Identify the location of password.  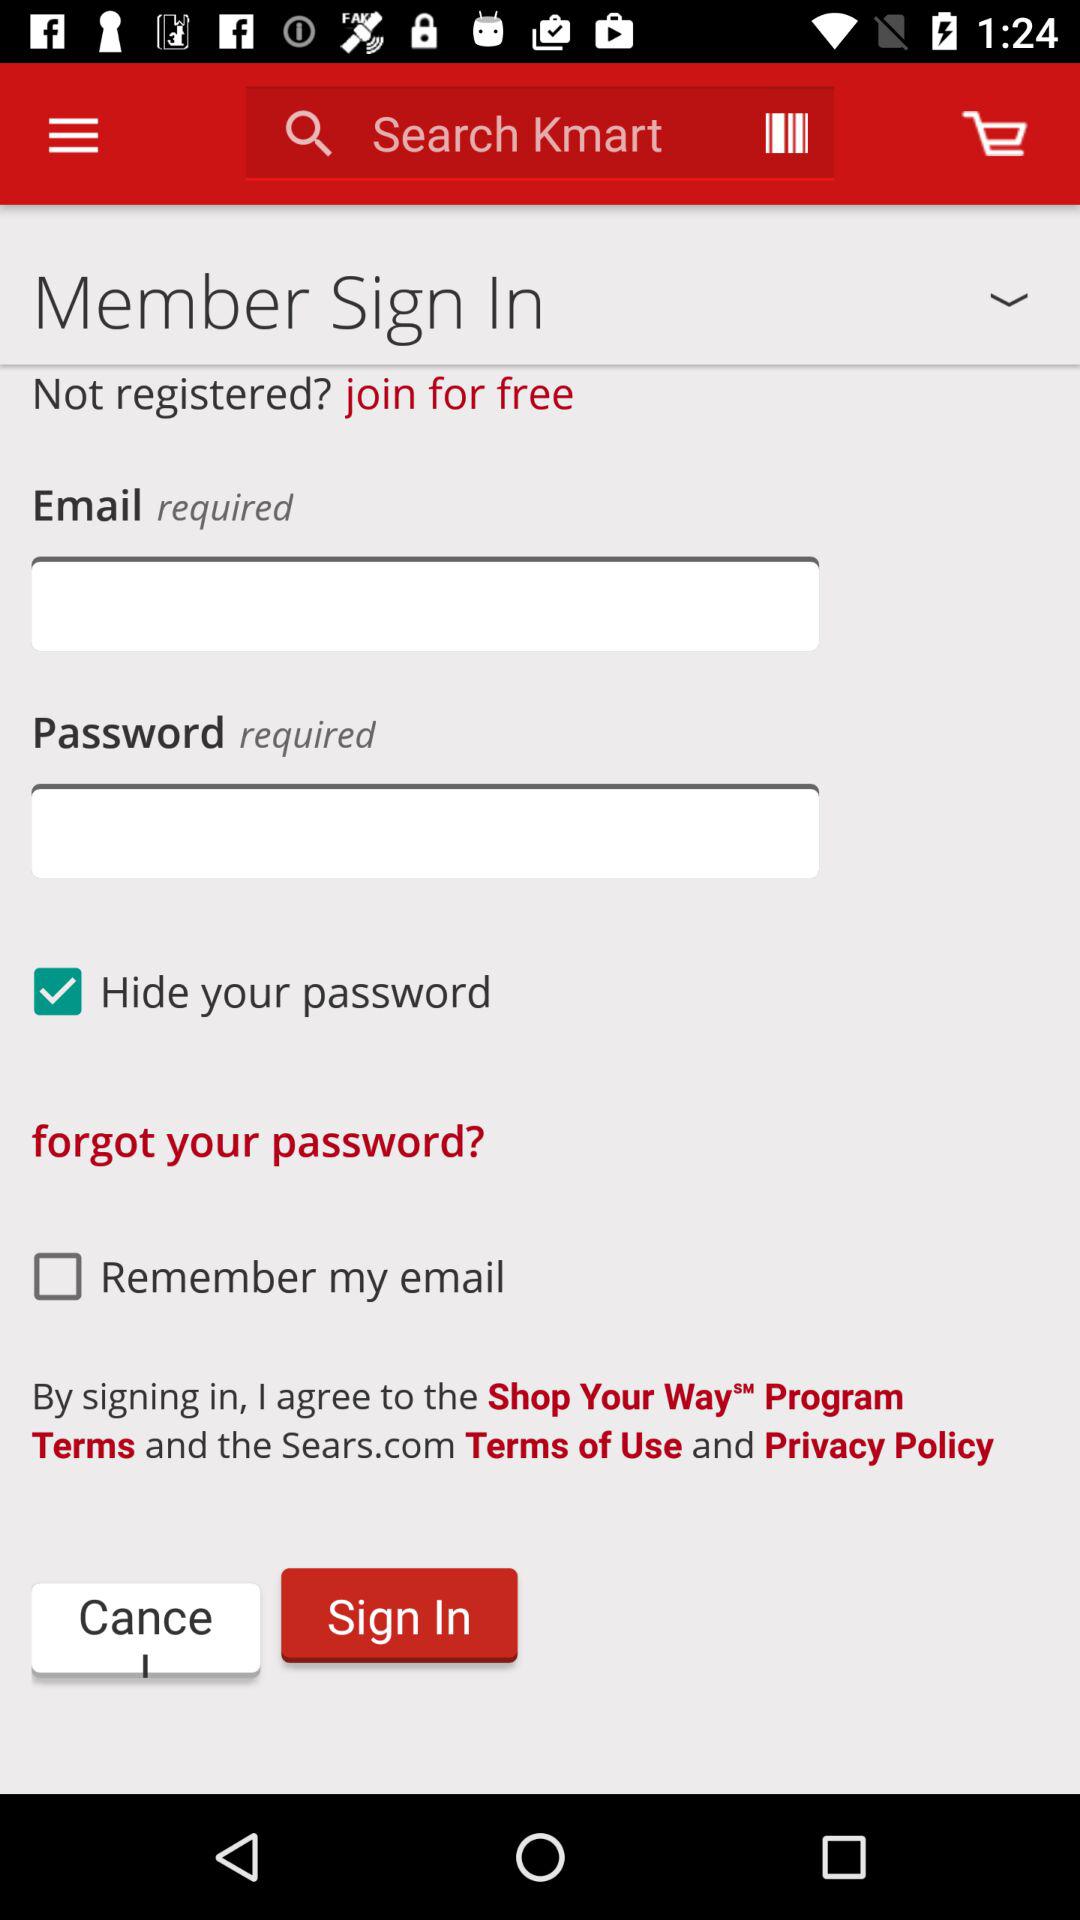
(425, 830).